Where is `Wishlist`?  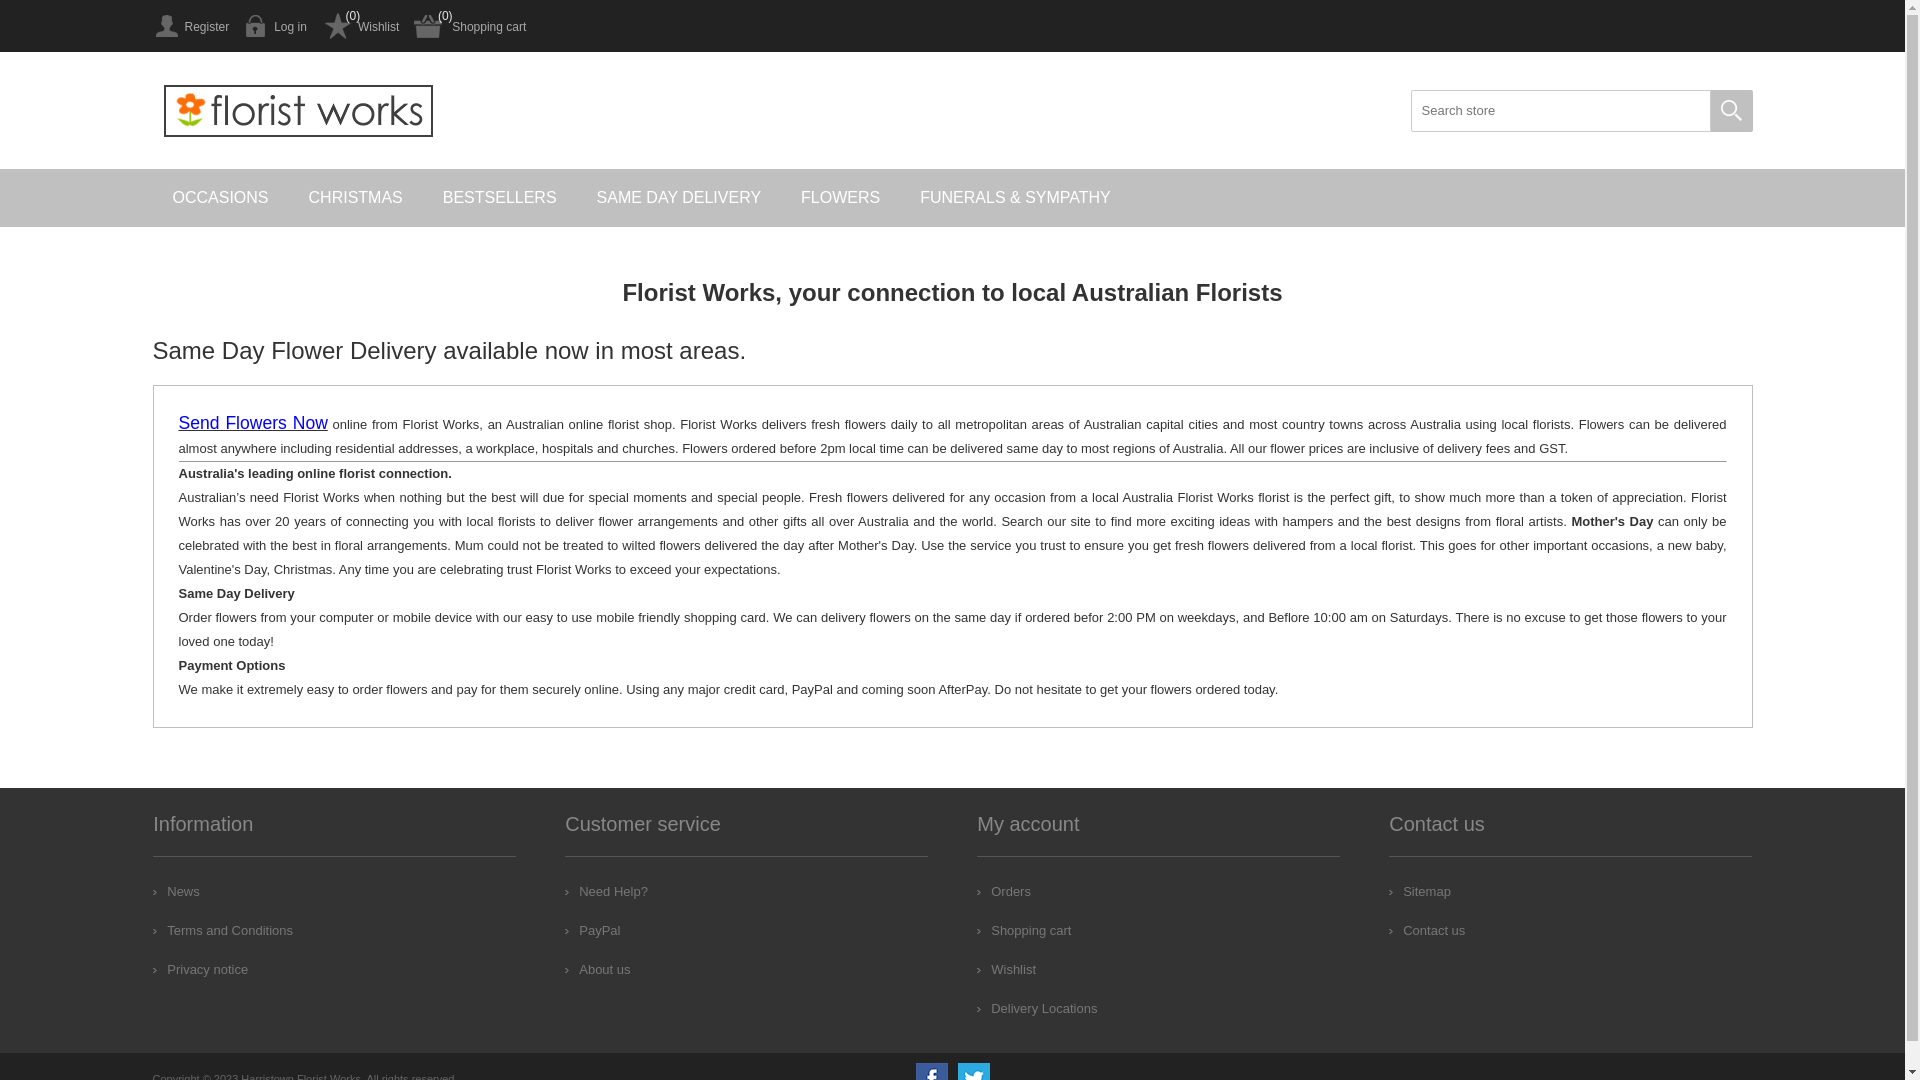 Wishlist is located at coordinates (360, 26).